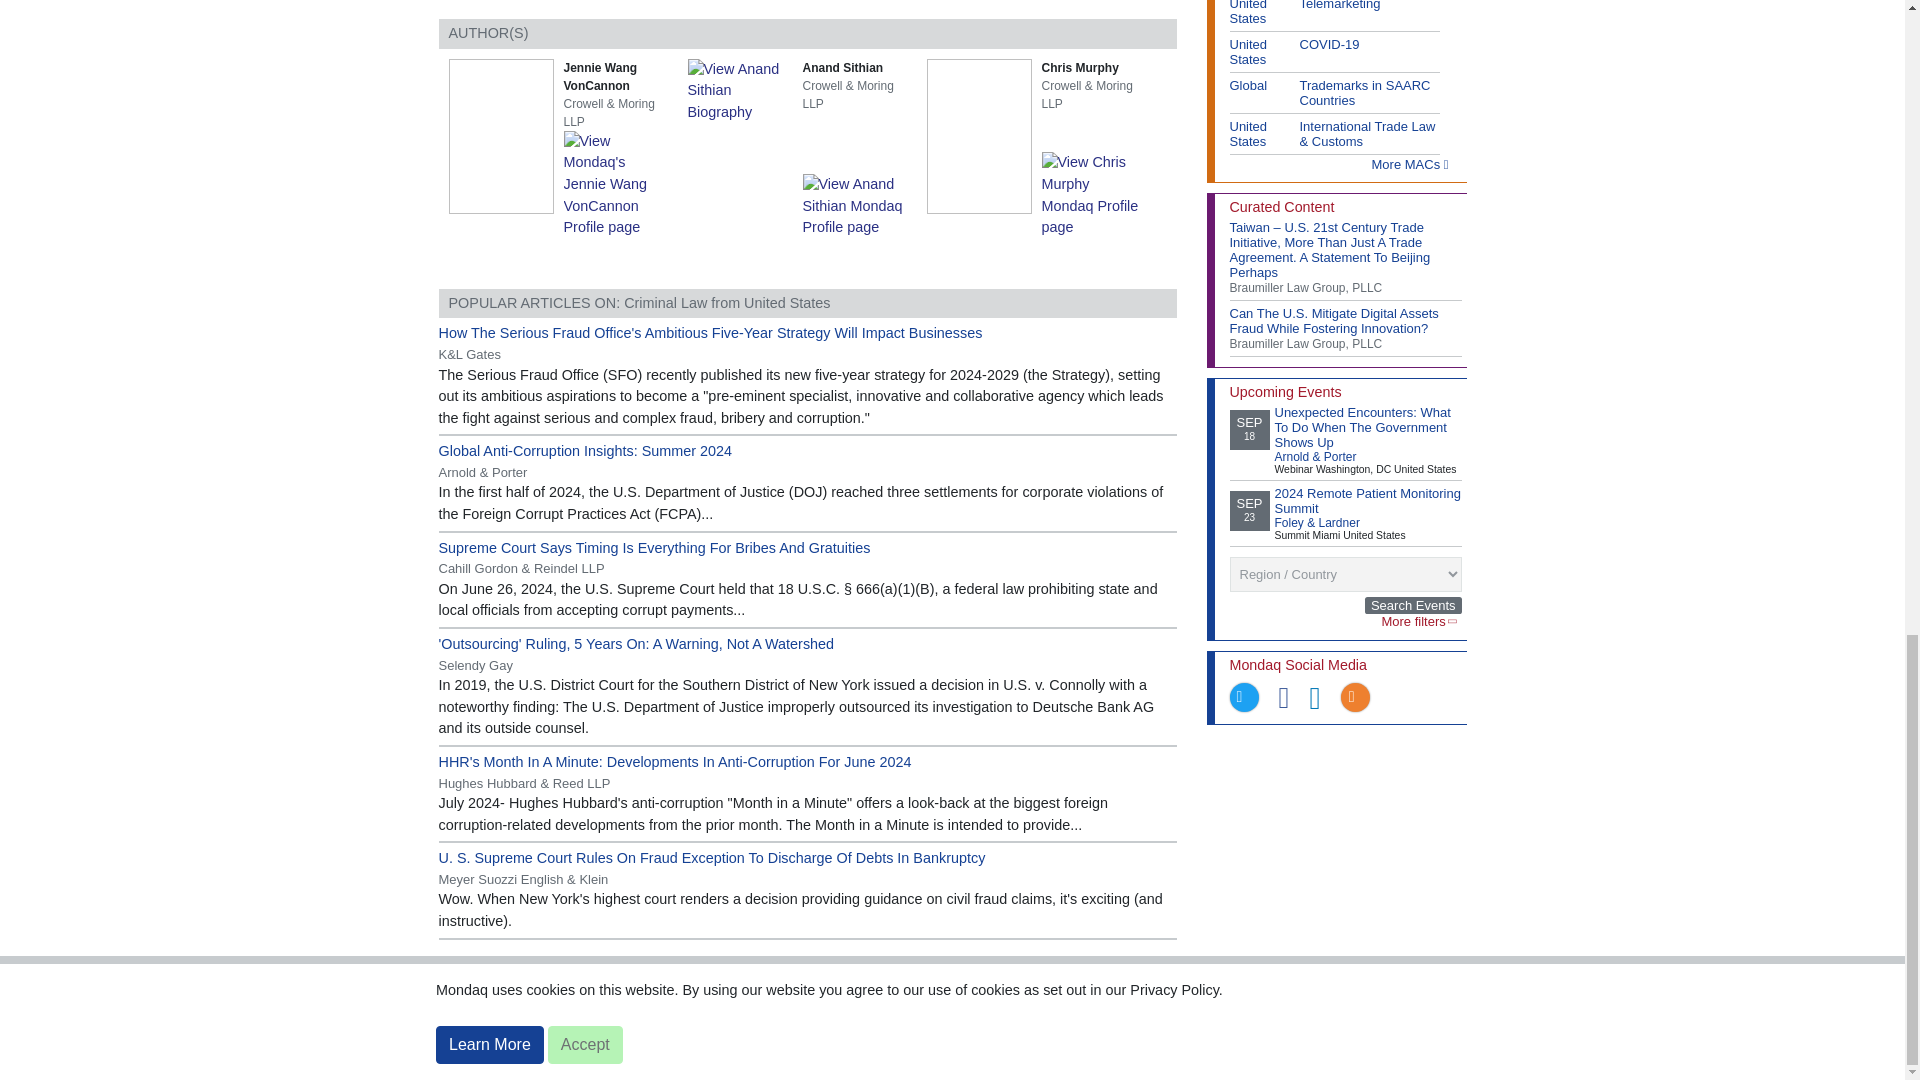 This screenshot has width=1920, height=1080. Describe the element at coordinates (740, 90) in the screenshot. I see `View this authors biography on their website` at that location.